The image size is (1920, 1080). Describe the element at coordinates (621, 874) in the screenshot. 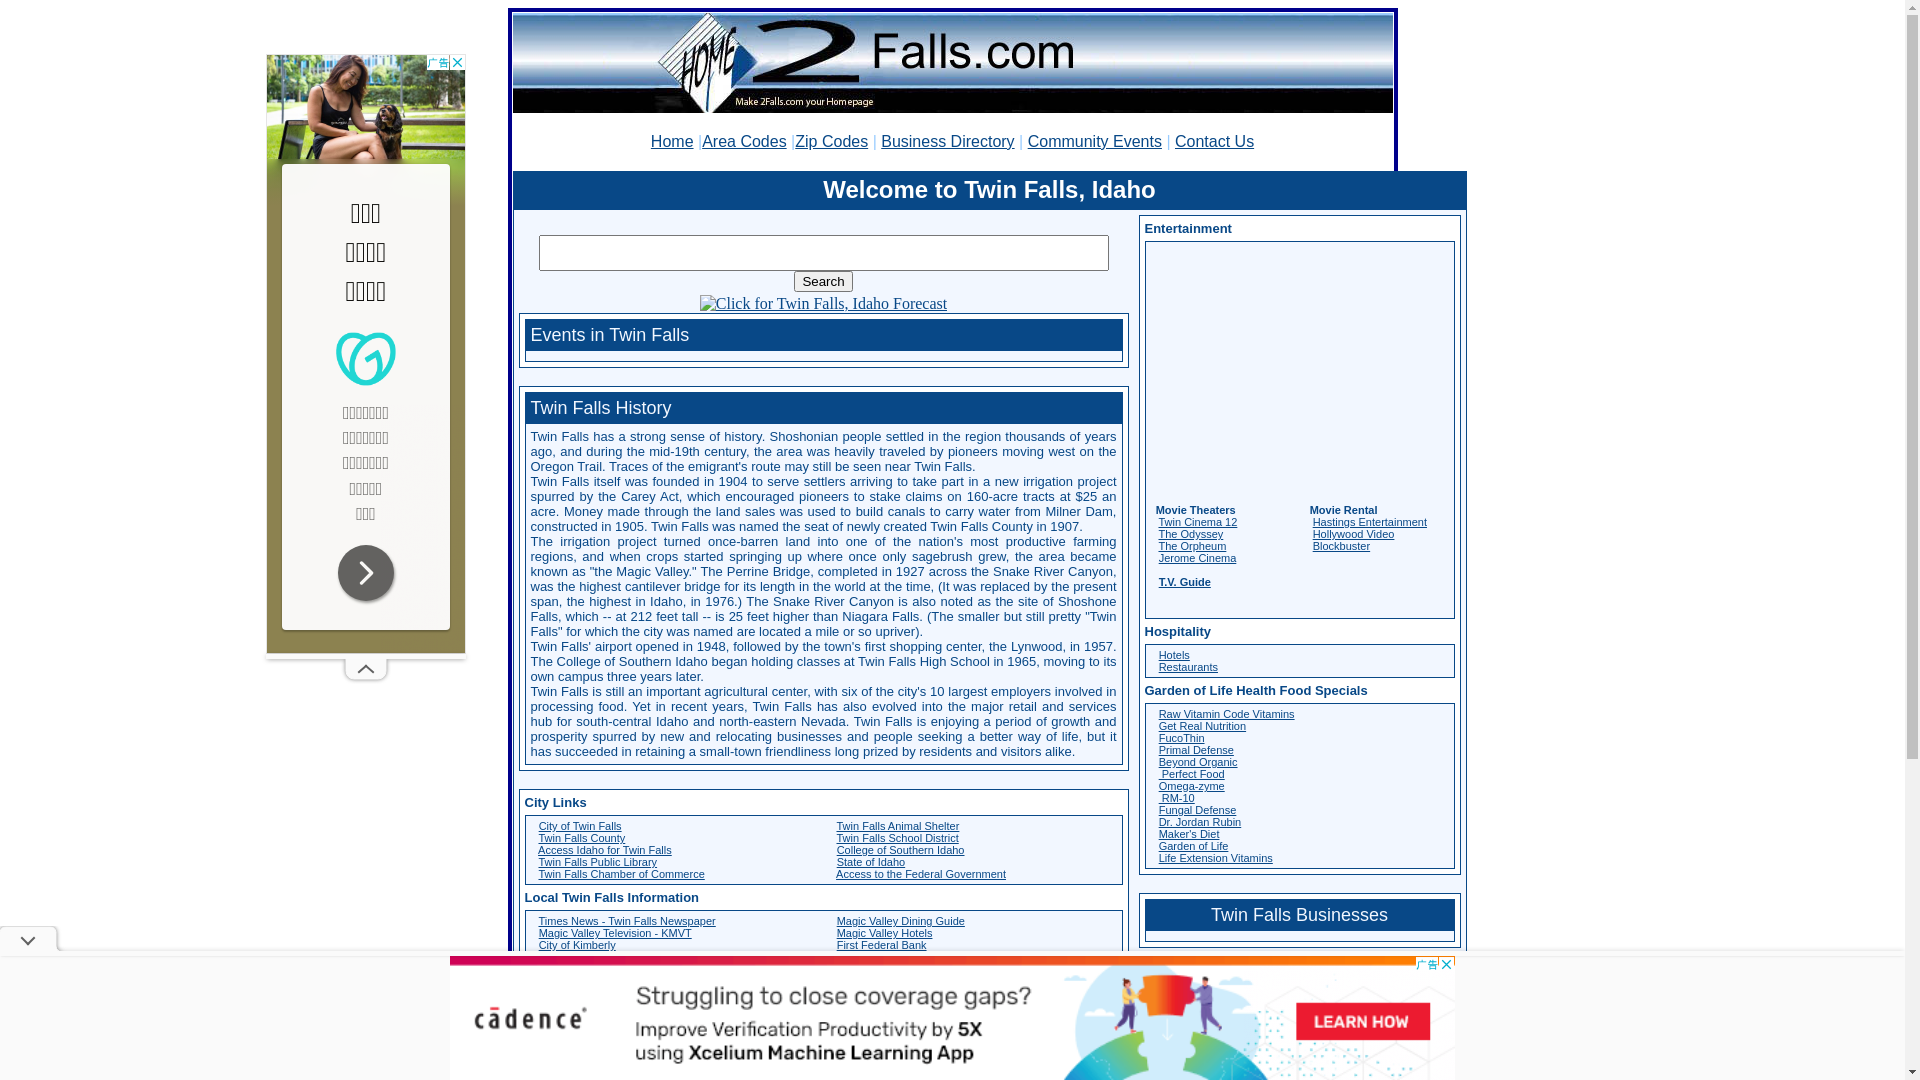

I see `Twin Falls Chamber of Commerce` at that location.